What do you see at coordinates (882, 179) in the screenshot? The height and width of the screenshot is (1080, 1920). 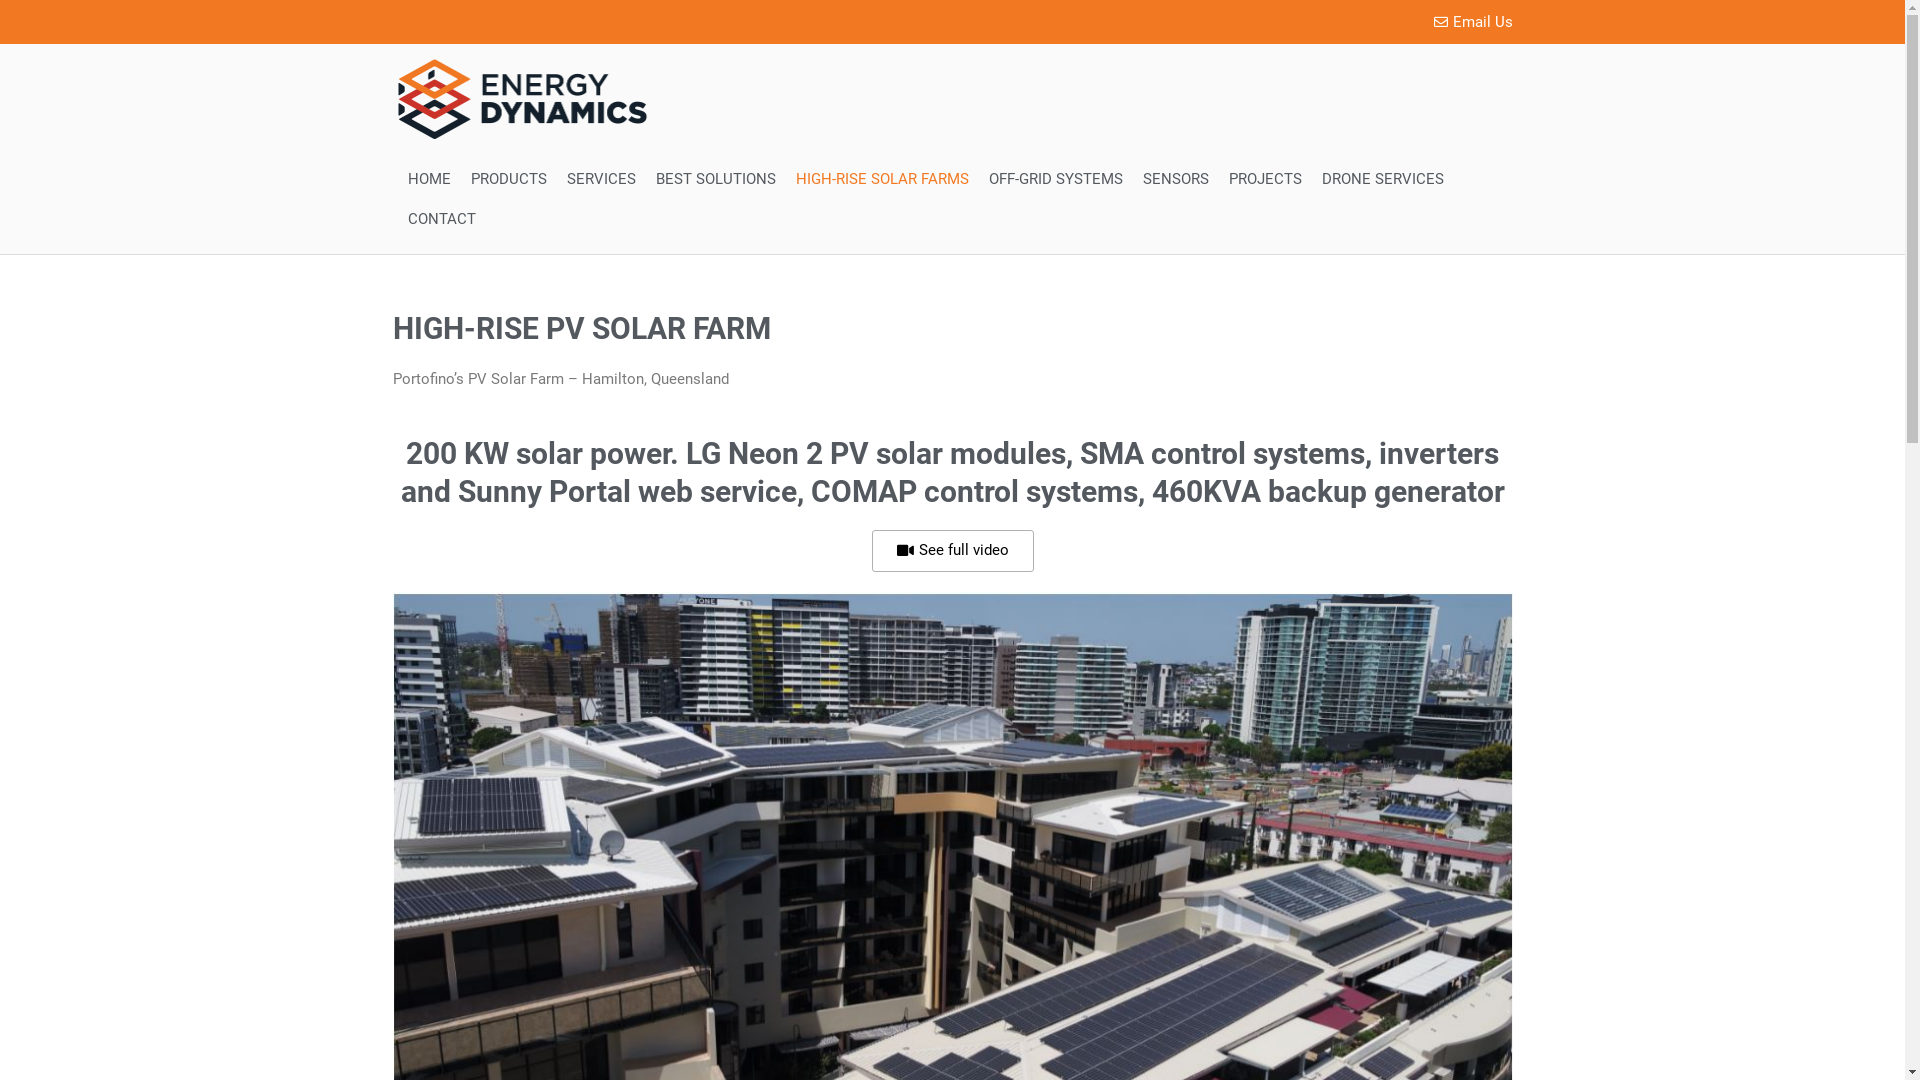 I see `HIGH-RISE SOLAR FARMS` at bounding box center [882, 179].